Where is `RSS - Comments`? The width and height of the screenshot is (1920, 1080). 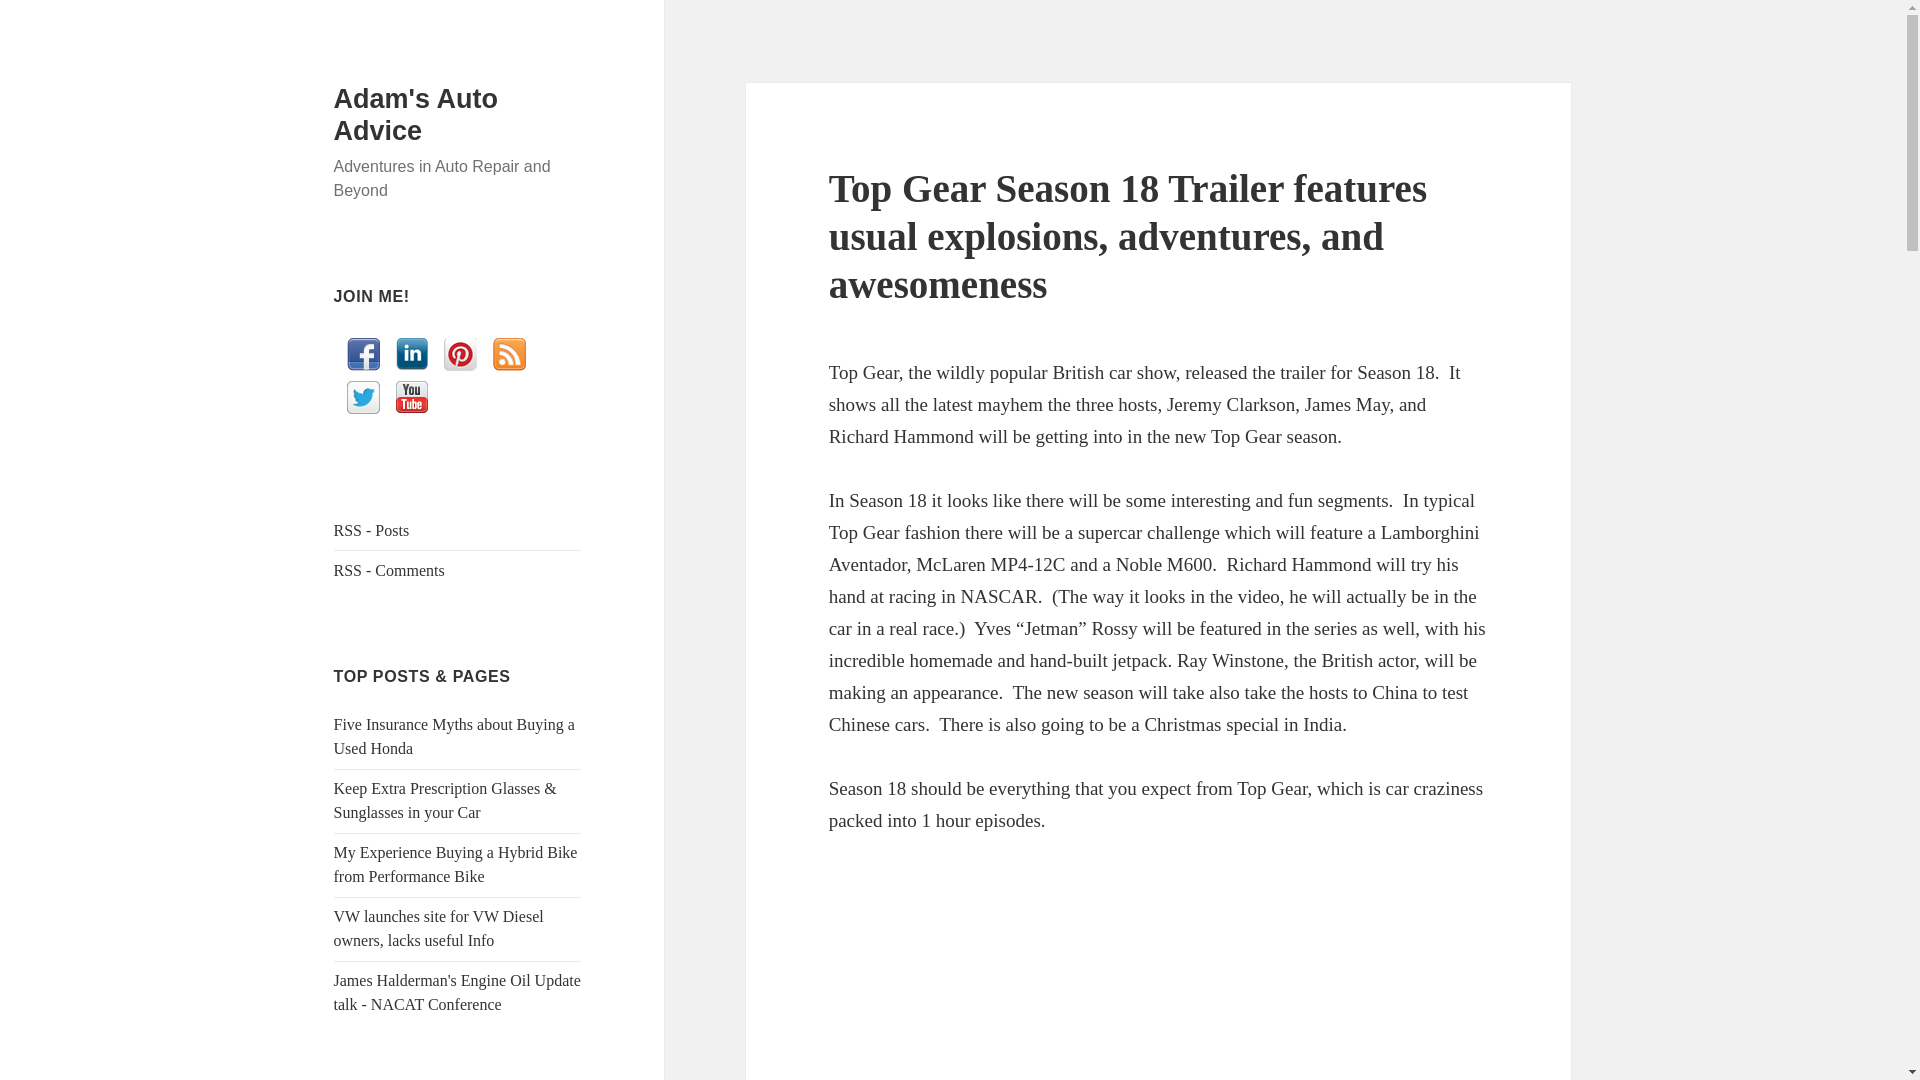 RSS - Comments is located at coordinates (390, 570).